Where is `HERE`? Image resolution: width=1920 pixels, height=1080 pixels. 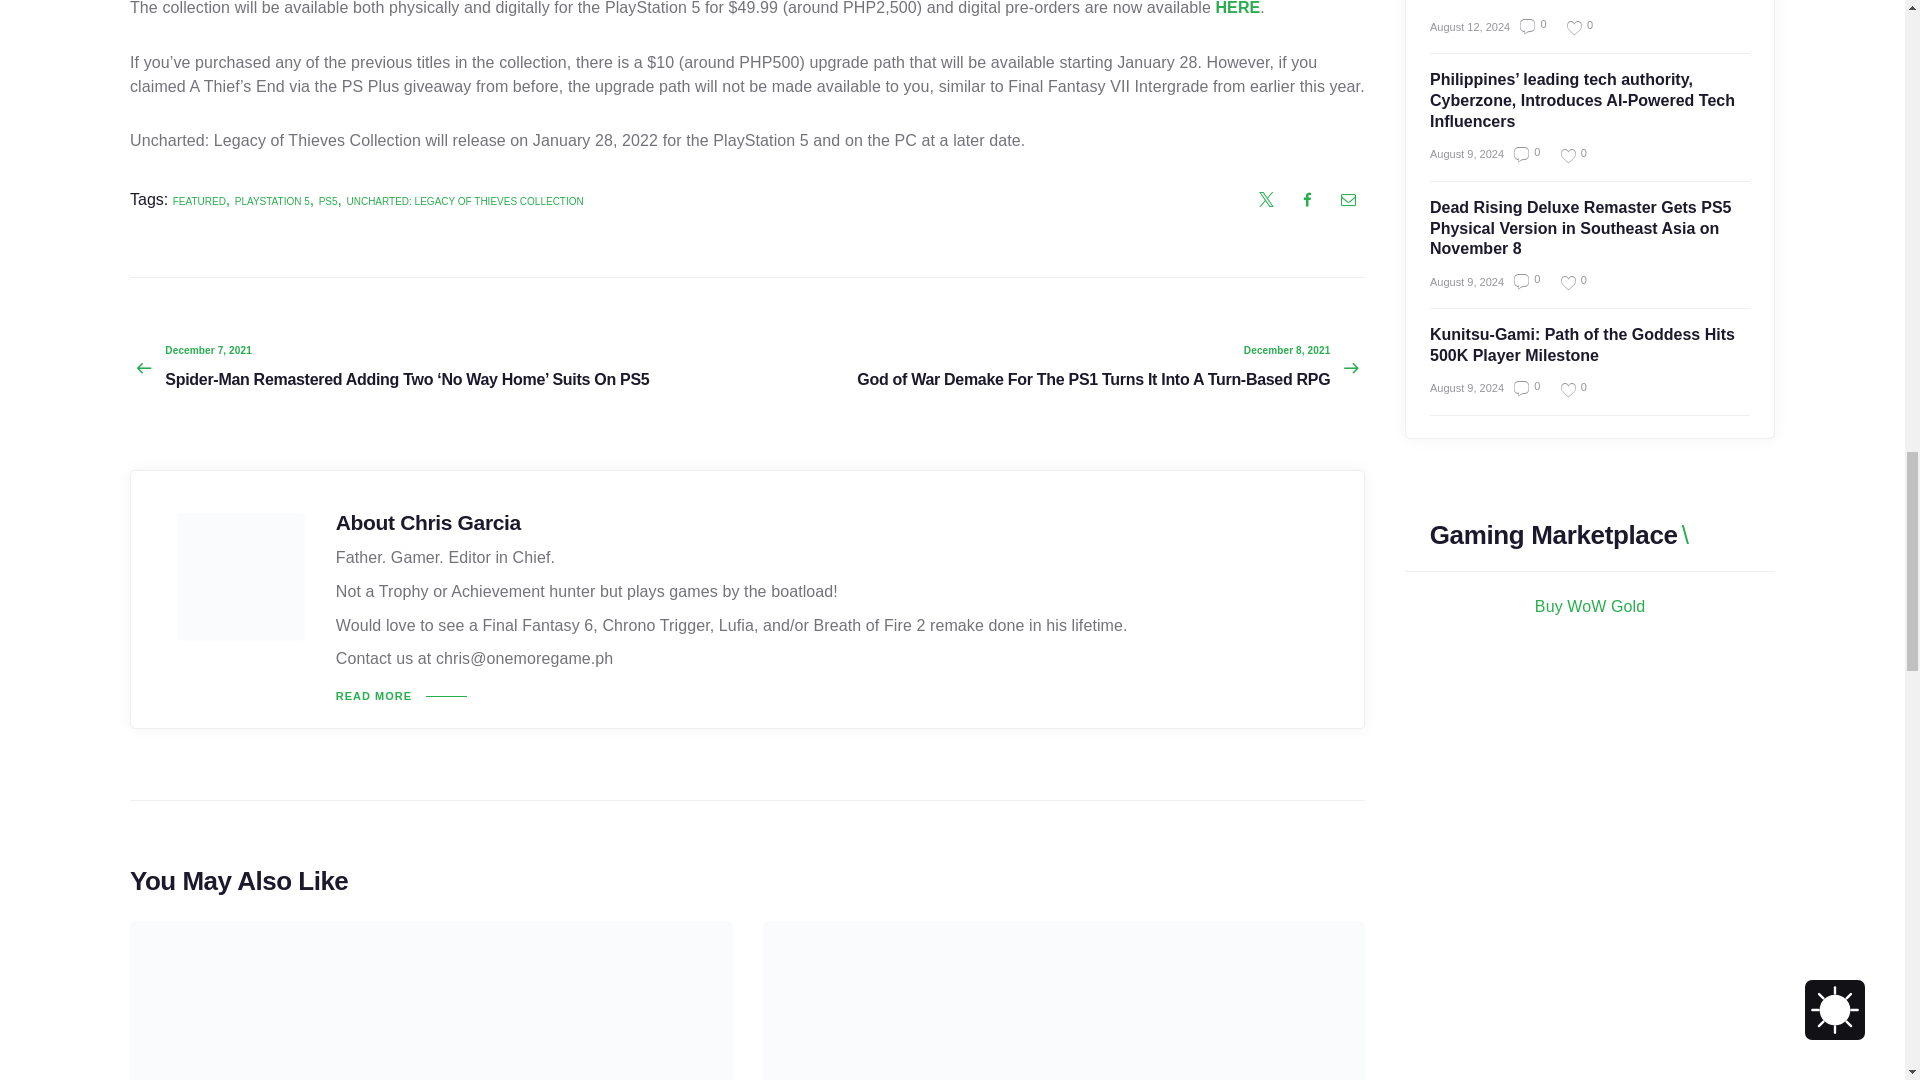
HERE is located at coordinates (1237, 8).